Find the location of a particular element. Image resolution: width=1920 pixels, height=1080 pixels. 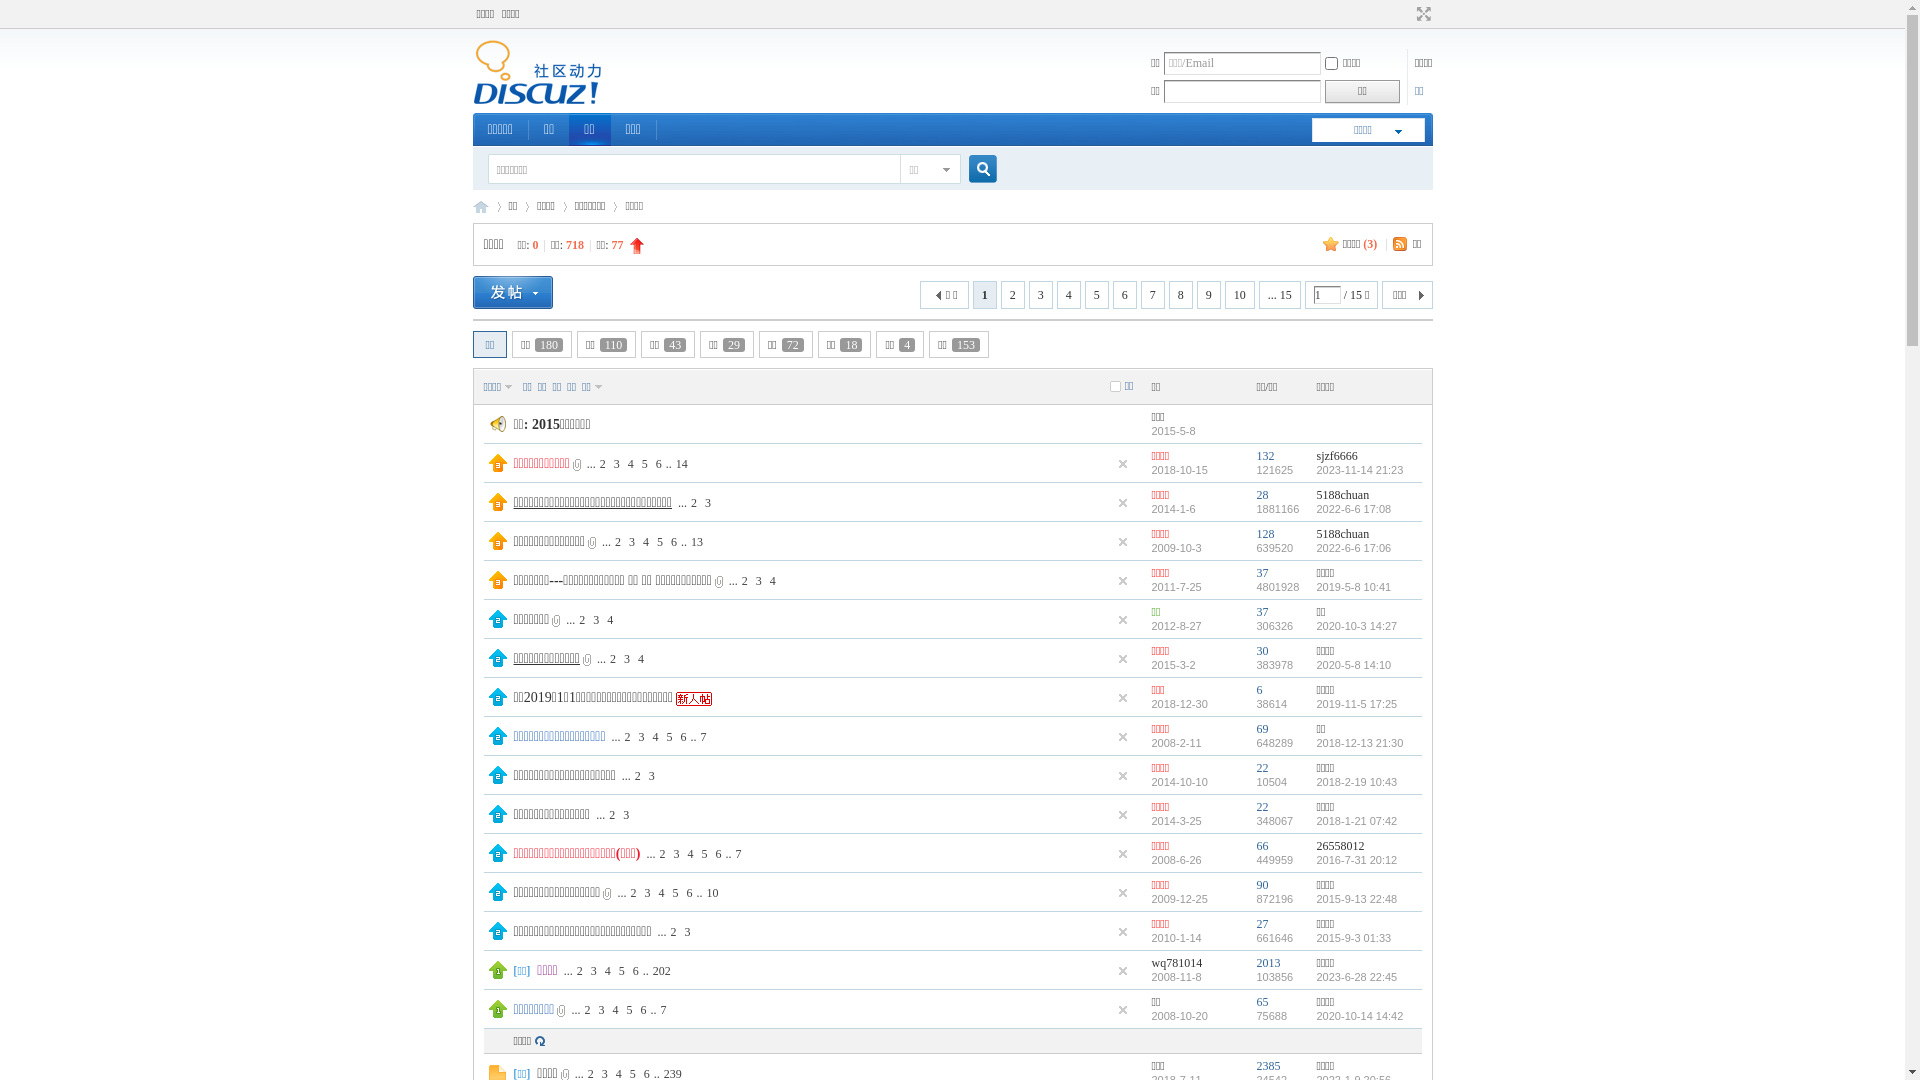

13 is located at coordinates (697, 541).